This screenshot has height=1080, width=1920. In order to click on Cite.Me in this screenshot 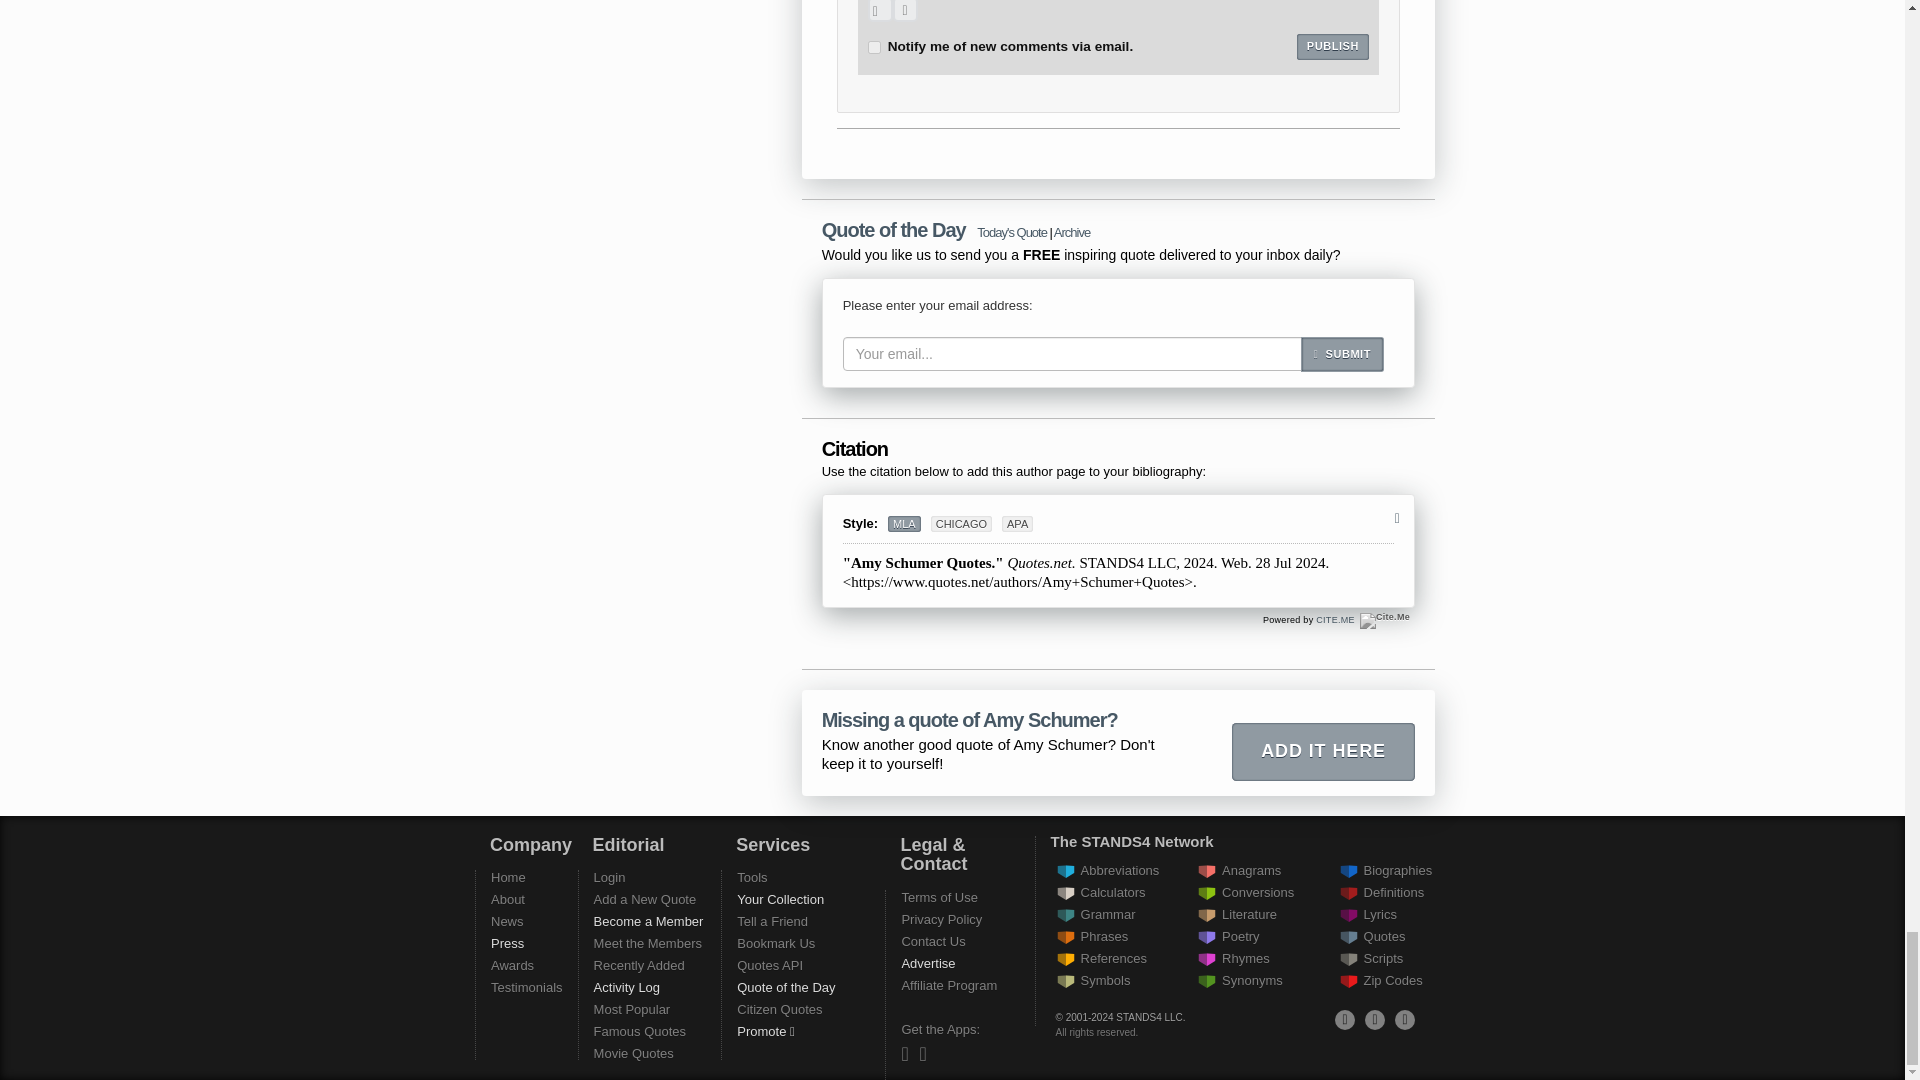, I will do `click(1335, 620)`.